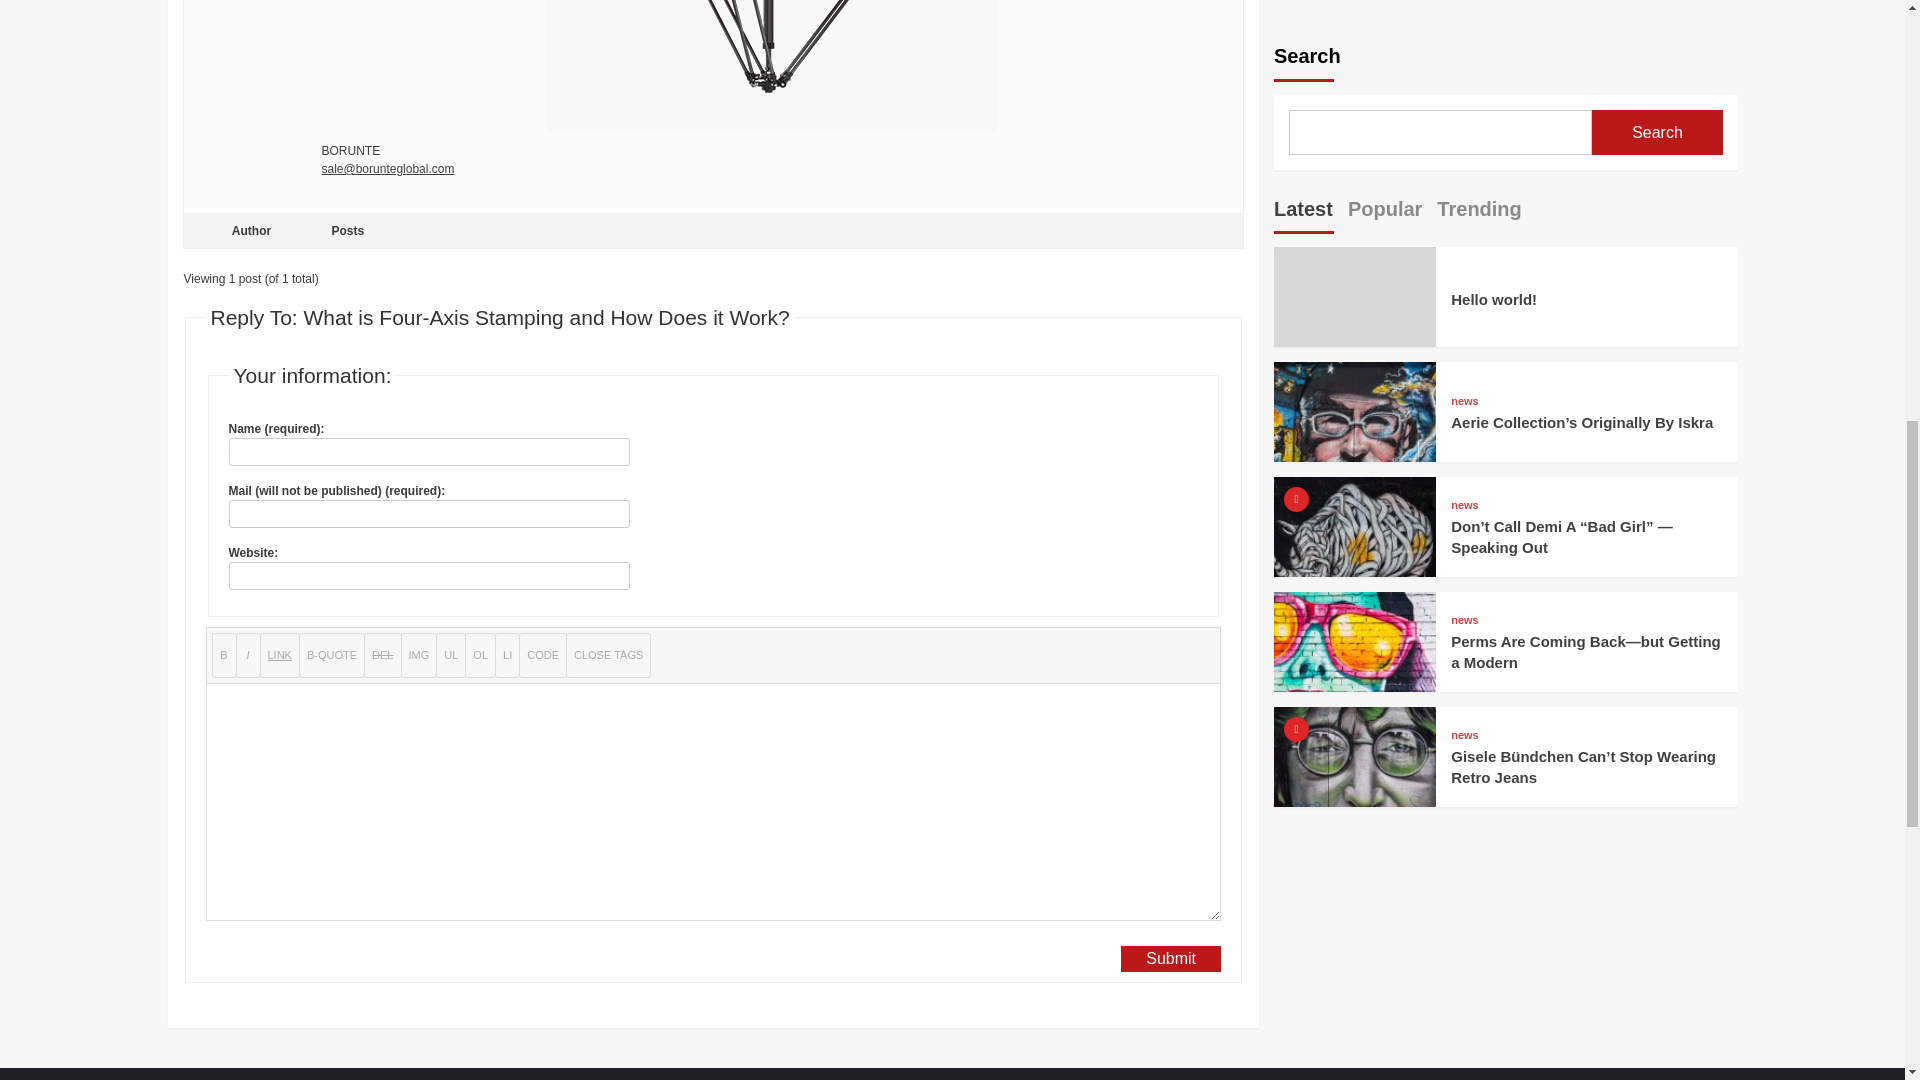 This screenshot has width=1920, height=1080. I want to click on code, so click(542, 655).